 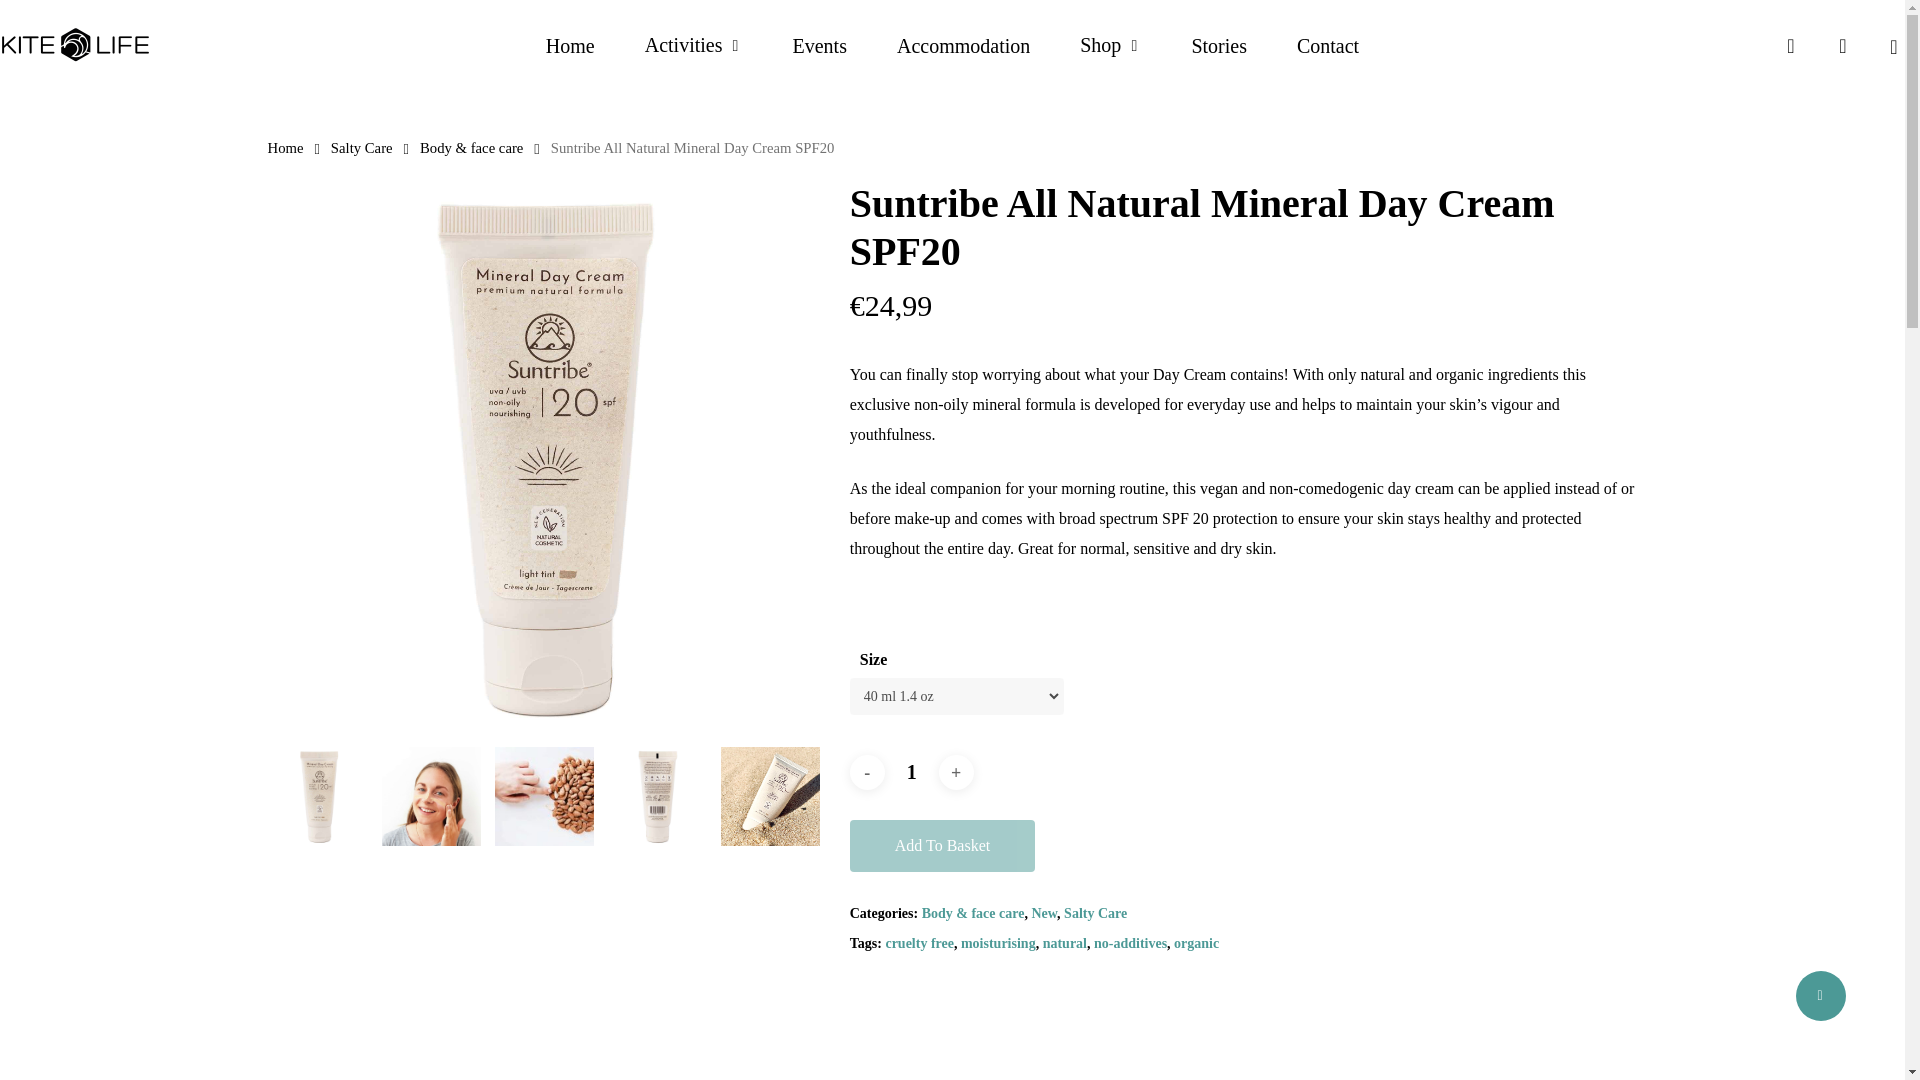 I want to click on Accommodation, so click(x=962, y=46).